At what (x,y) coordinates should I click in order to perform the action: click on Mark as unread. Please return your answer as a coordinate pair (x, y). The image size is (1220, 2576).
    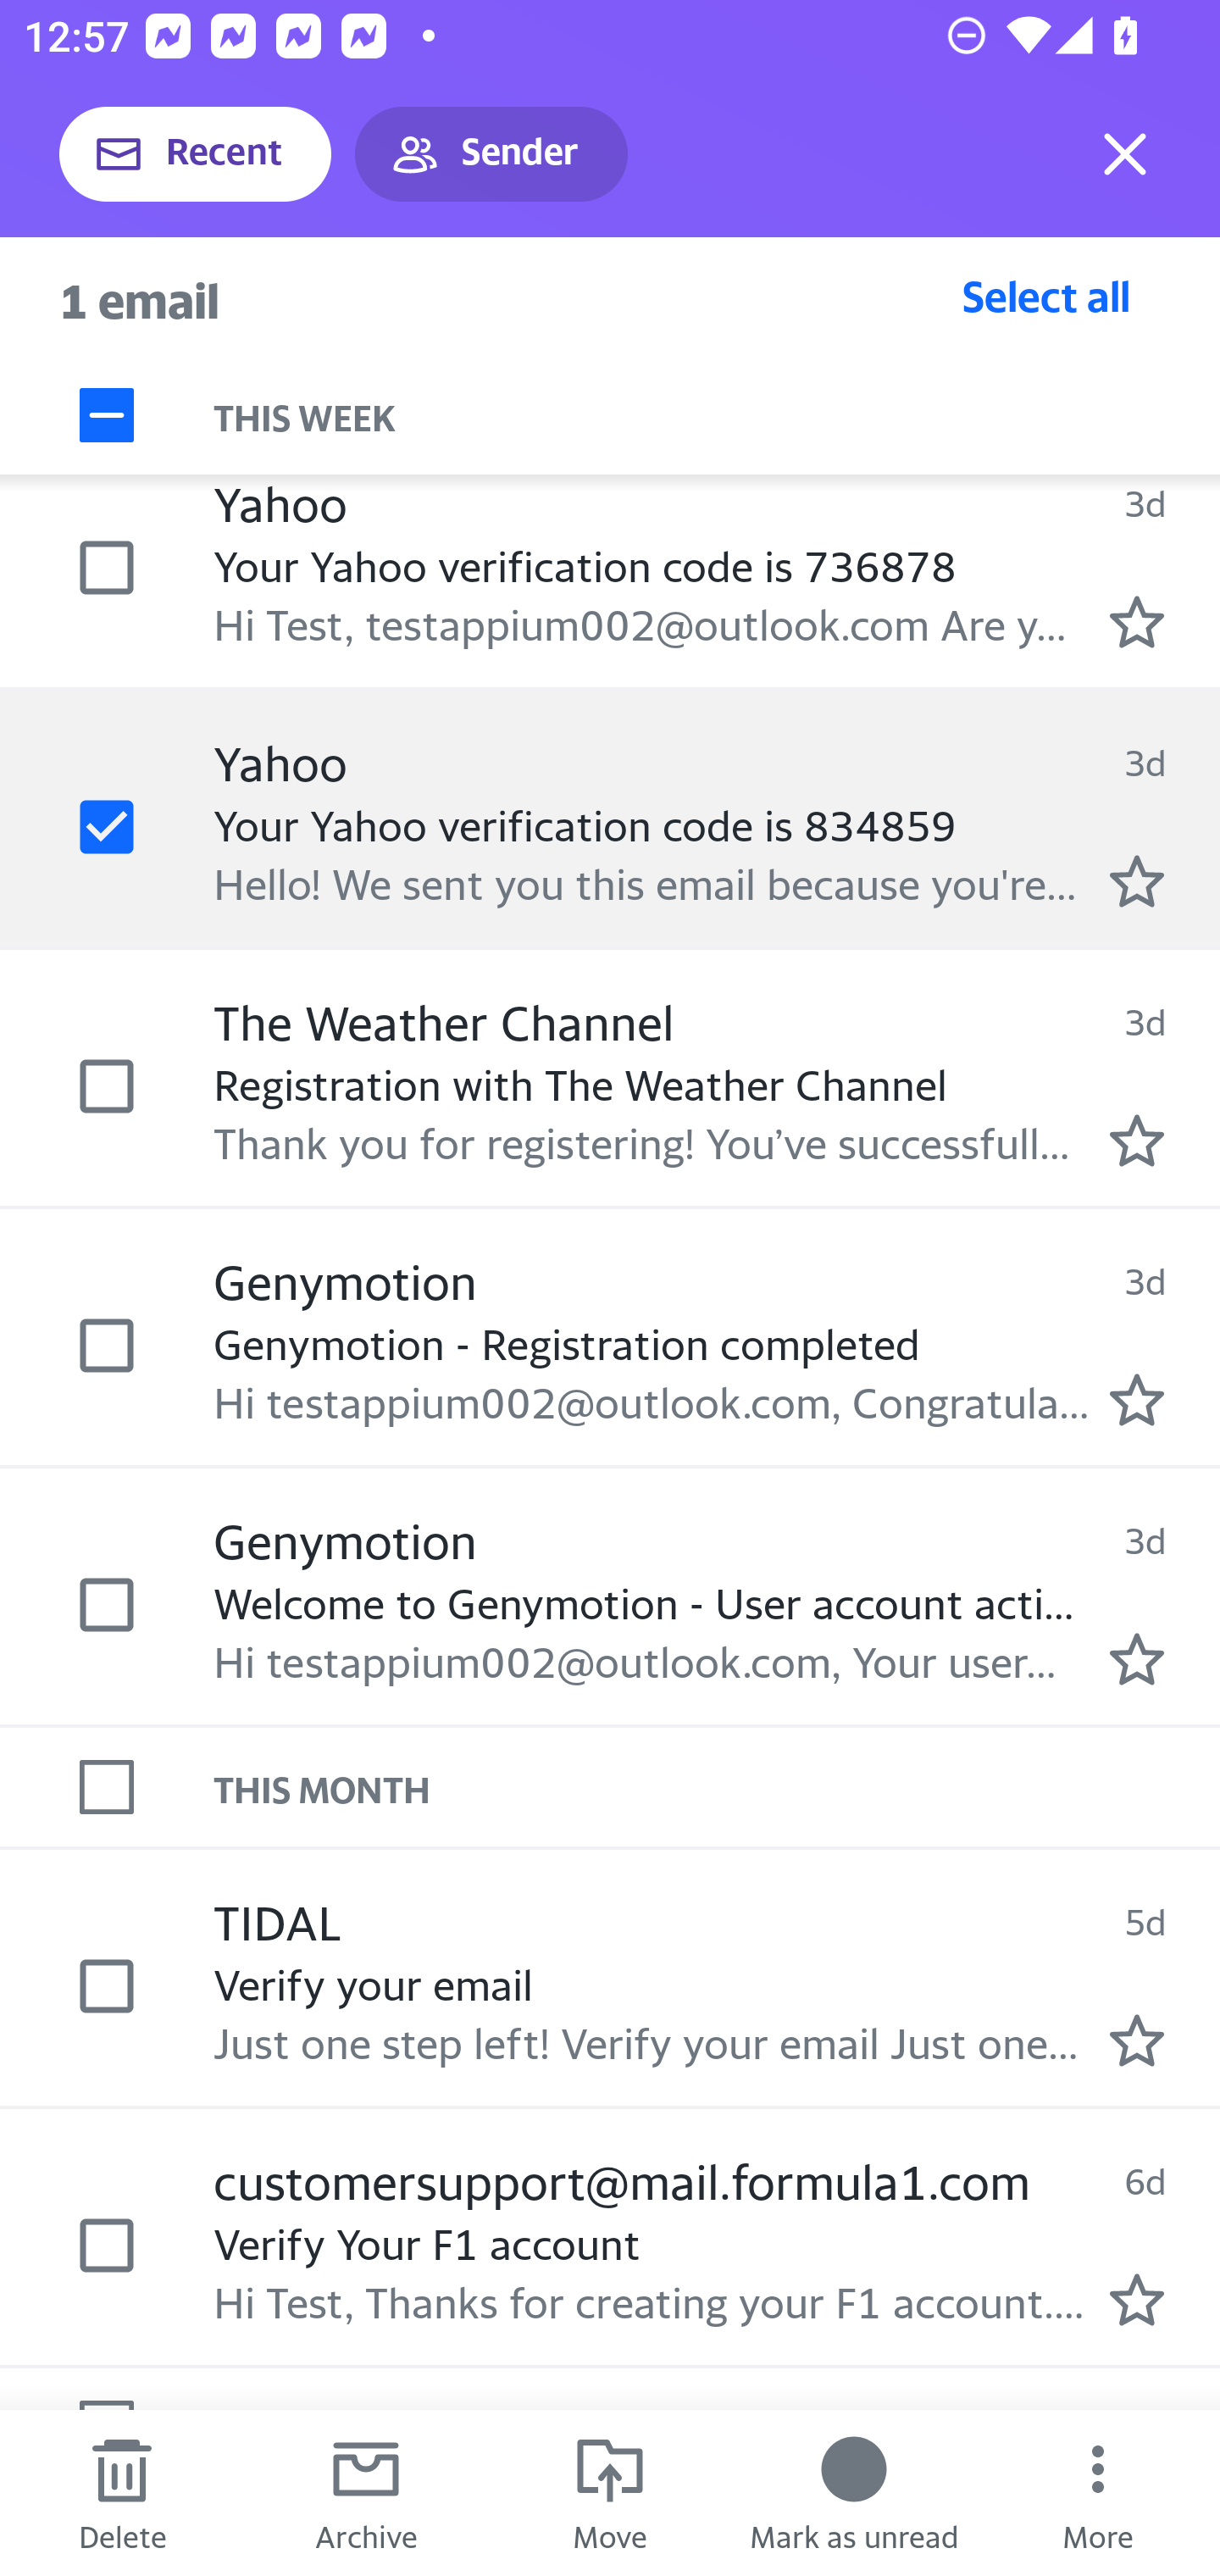
    Looking at the image, I should click on (854, 2493).